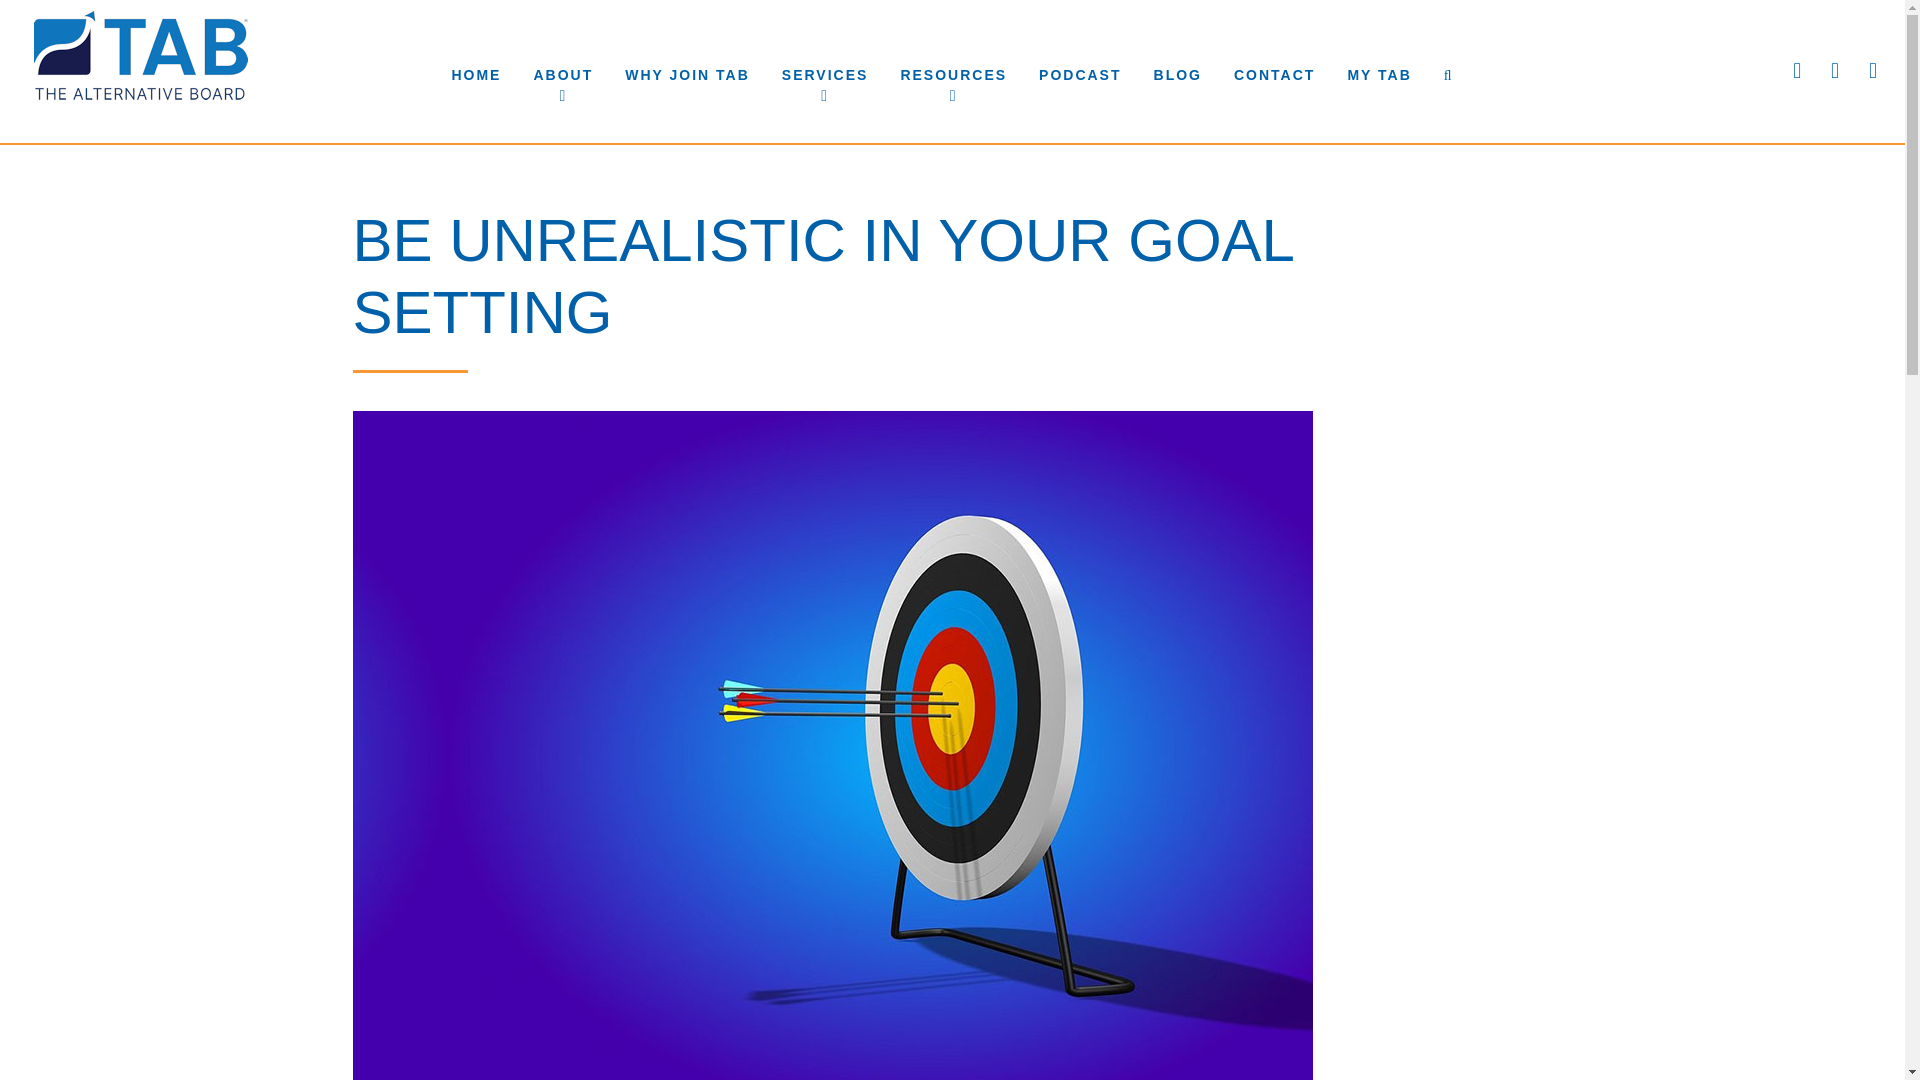 The width and height of the screenshot is (1920, 1080). What do you see at coordinates (687, 75) in the screenshot?
I see `WHY JOIN TAB` at bounding box center [687, 75].